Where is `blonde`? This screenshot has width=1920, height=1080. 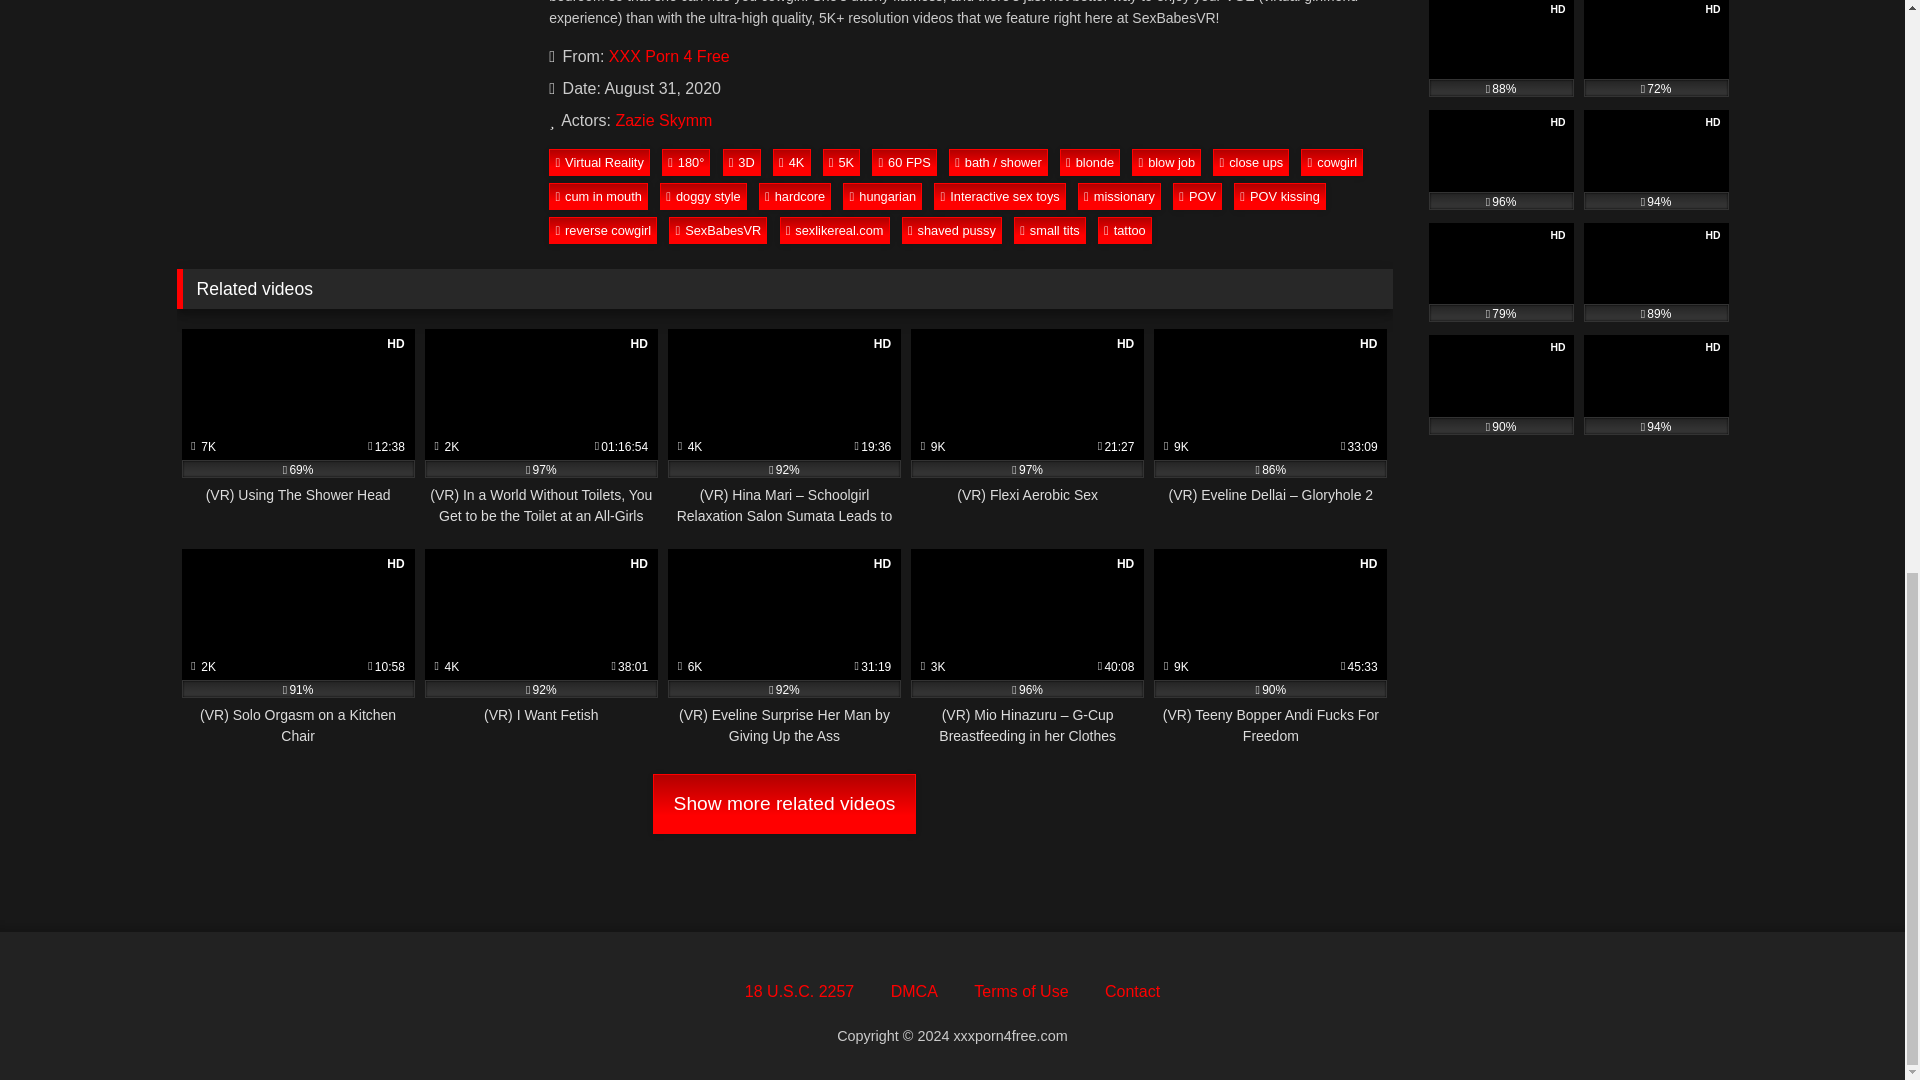
blonde is located at coordinates (1089, 162).